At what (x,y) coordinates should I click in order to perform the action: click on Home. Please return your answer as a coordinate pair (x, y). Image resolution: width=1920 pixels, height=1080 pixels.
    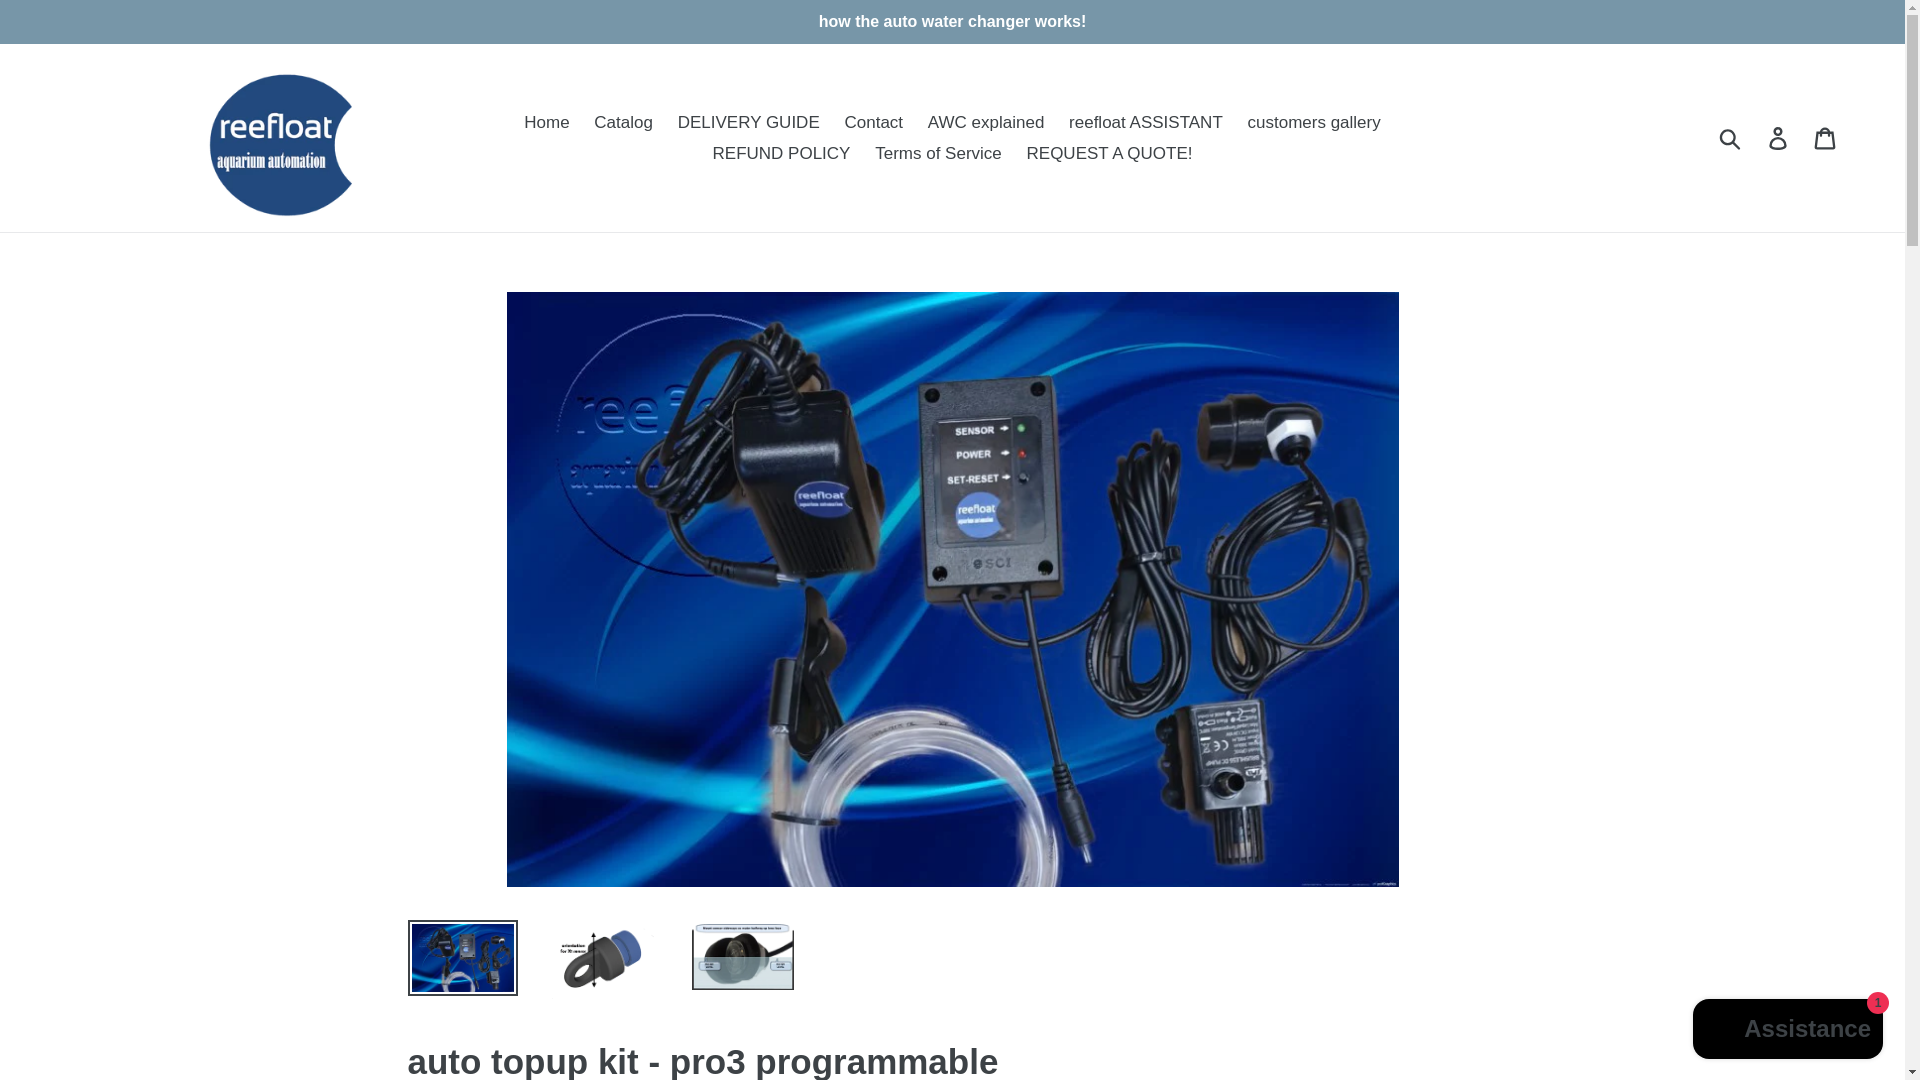
    Looking at the image, I should click on (546, 122).